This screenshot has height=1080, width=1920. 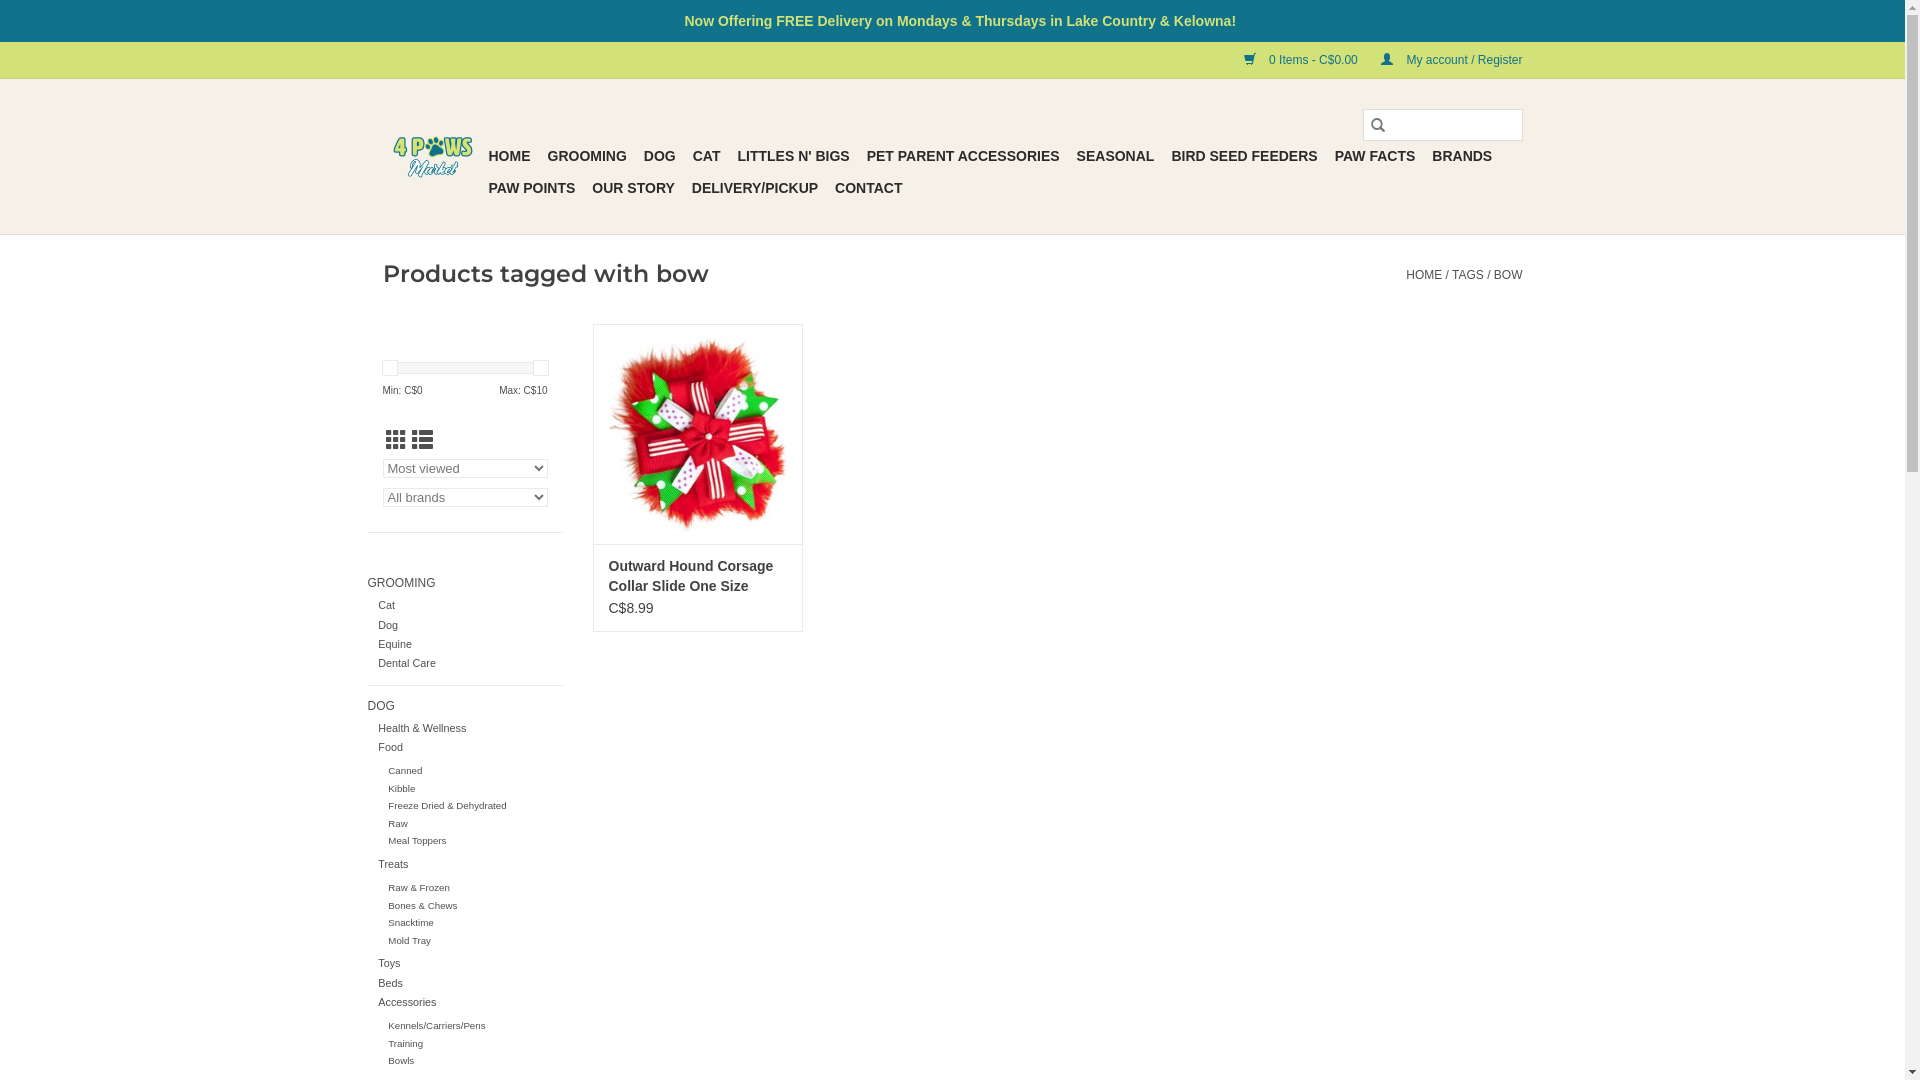 I want to click on Outward Hound Corsage Collar Slide One Size, so click(x=697, y=576).